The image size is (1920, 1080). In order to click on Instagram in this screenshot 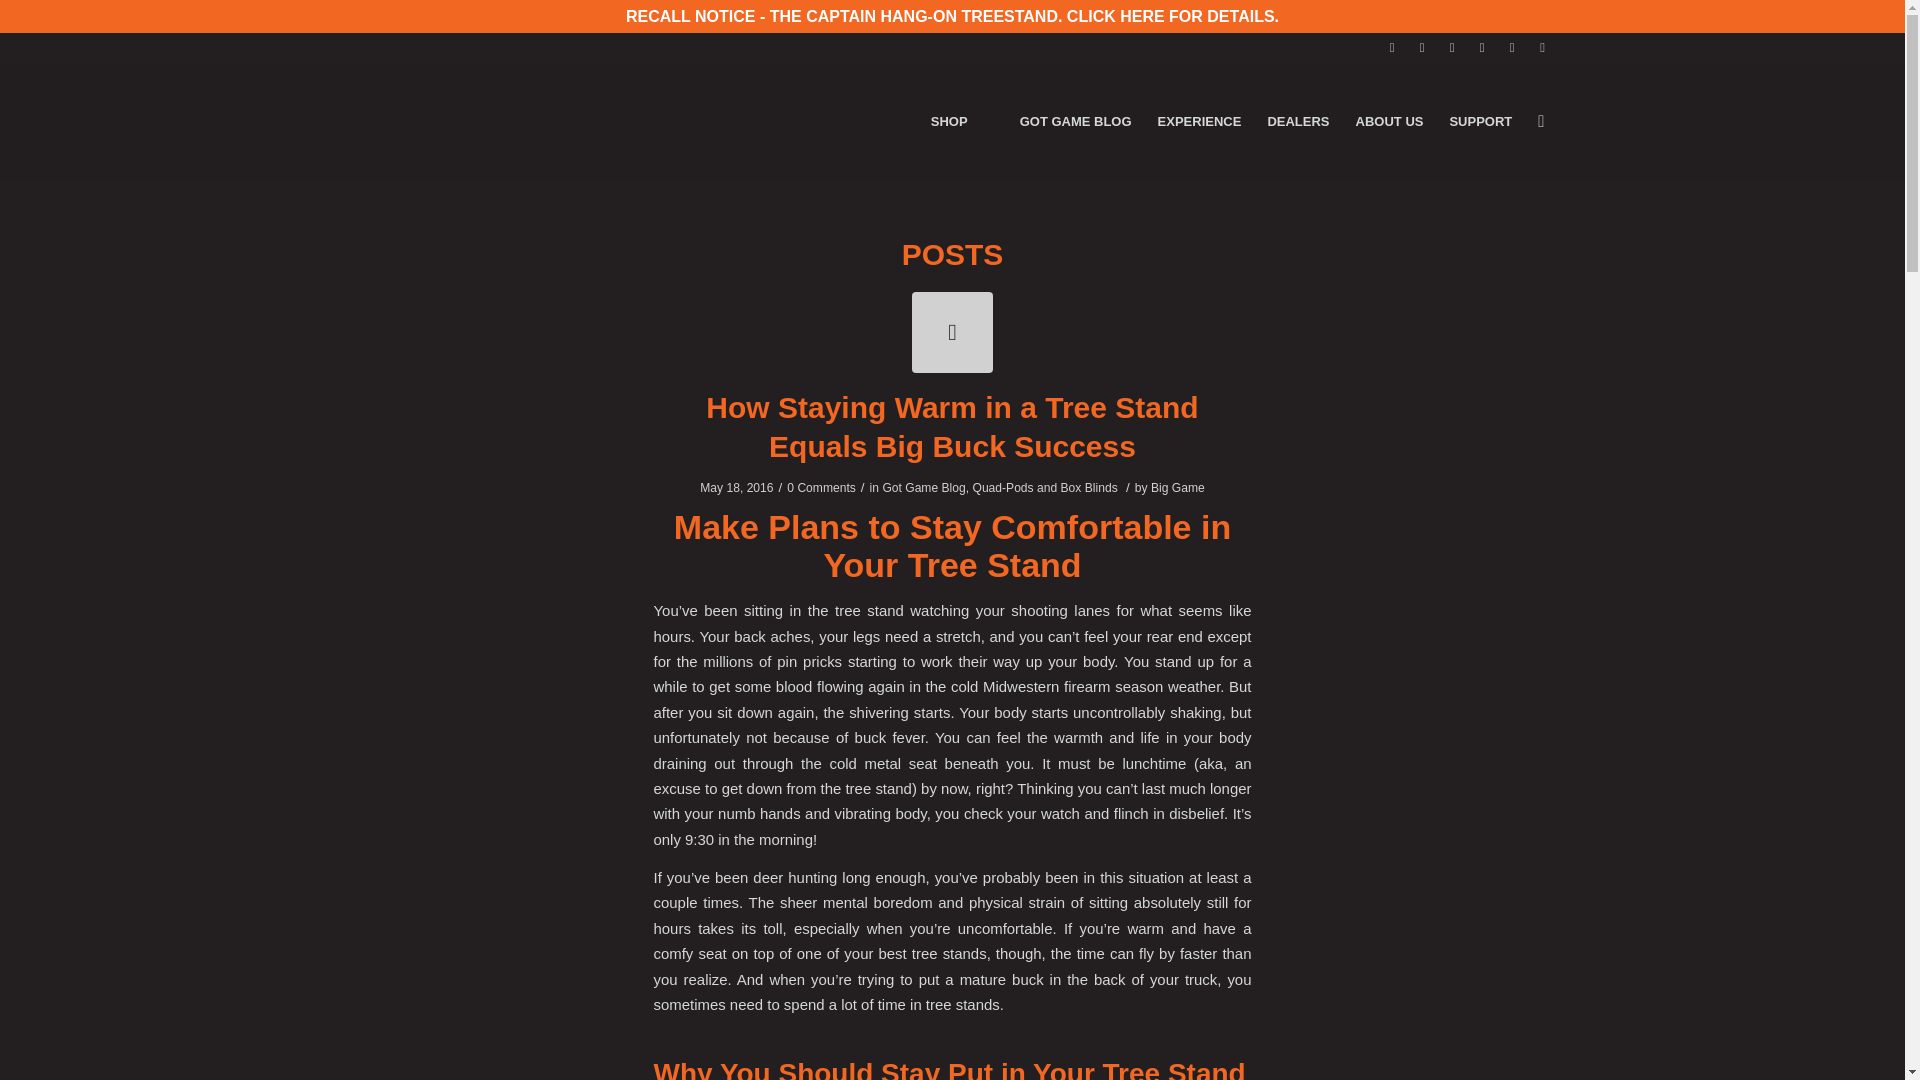, I will do `click(1452, 48)`.